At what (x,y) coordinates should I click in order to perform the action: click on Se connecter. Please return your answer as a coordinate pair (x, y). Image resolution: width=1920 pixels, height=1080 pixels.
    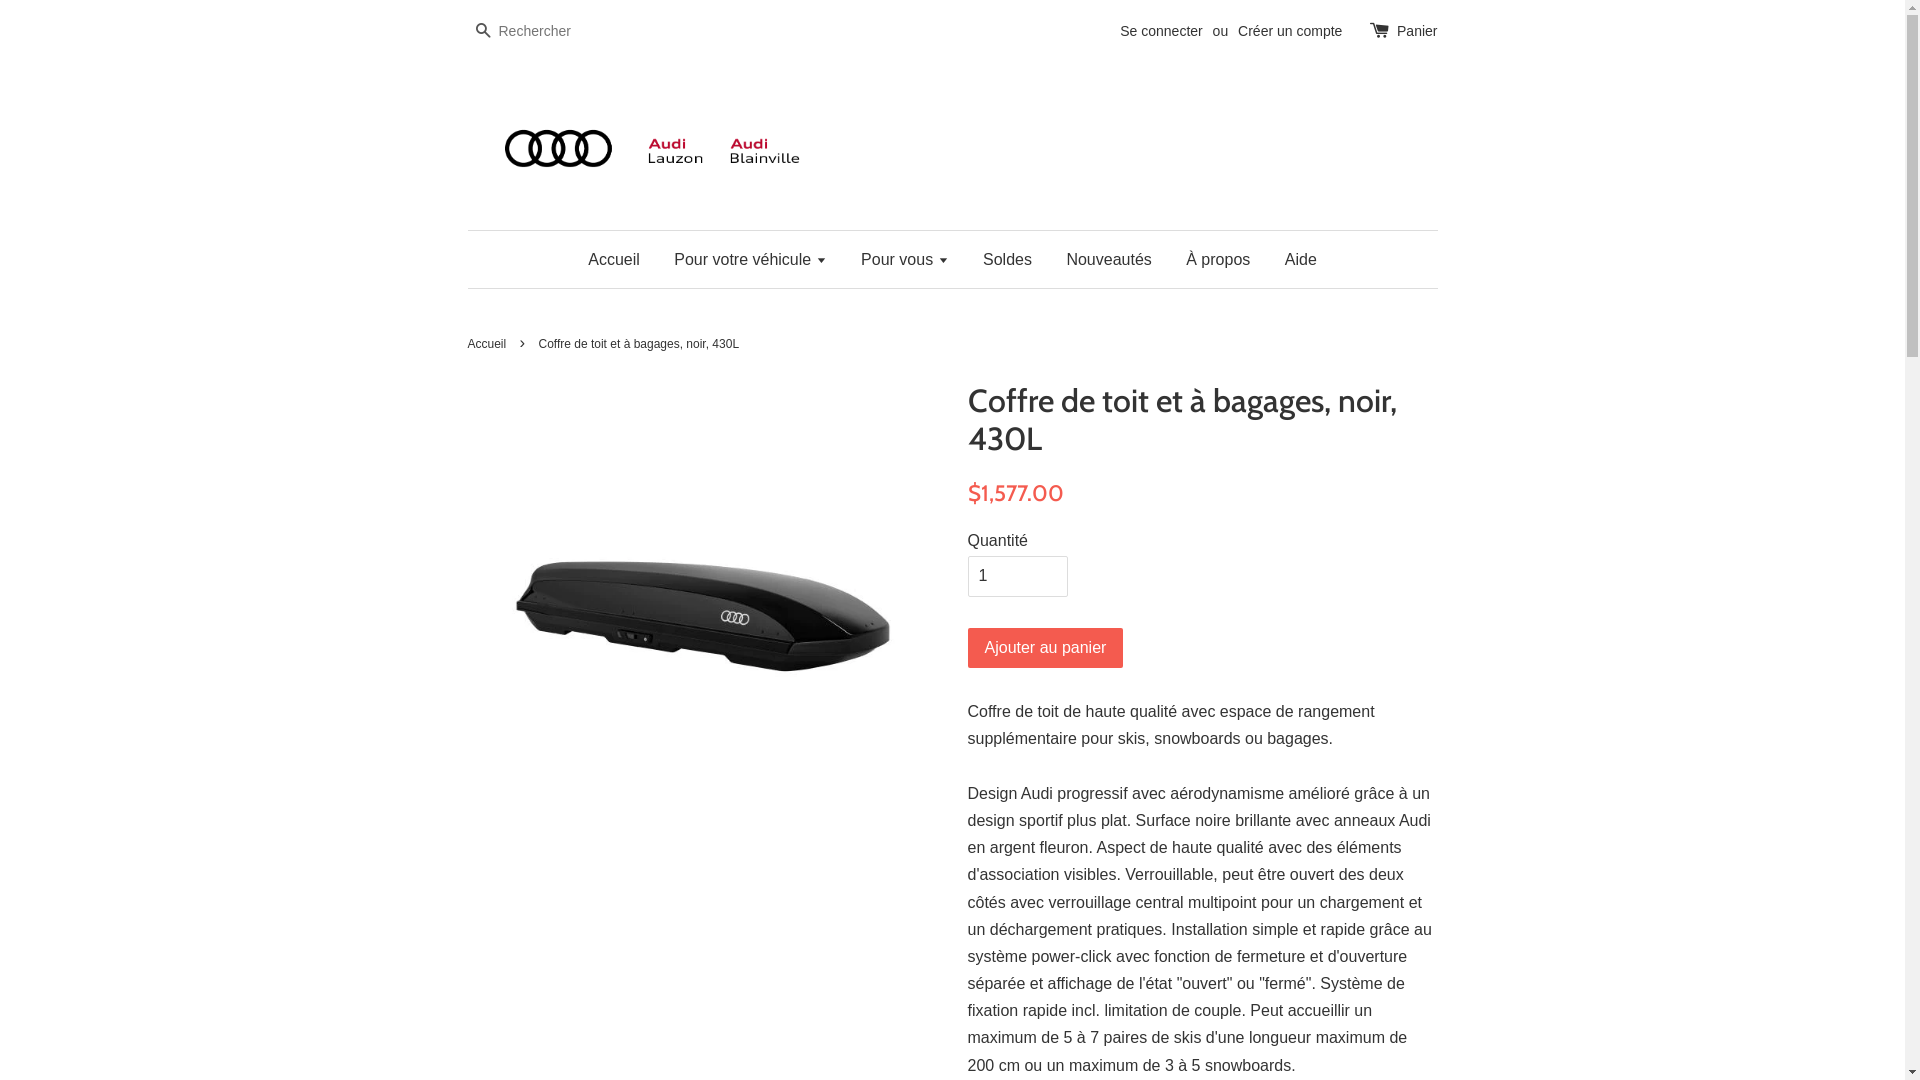
    Looking at the image, I should click on (1162, 30).